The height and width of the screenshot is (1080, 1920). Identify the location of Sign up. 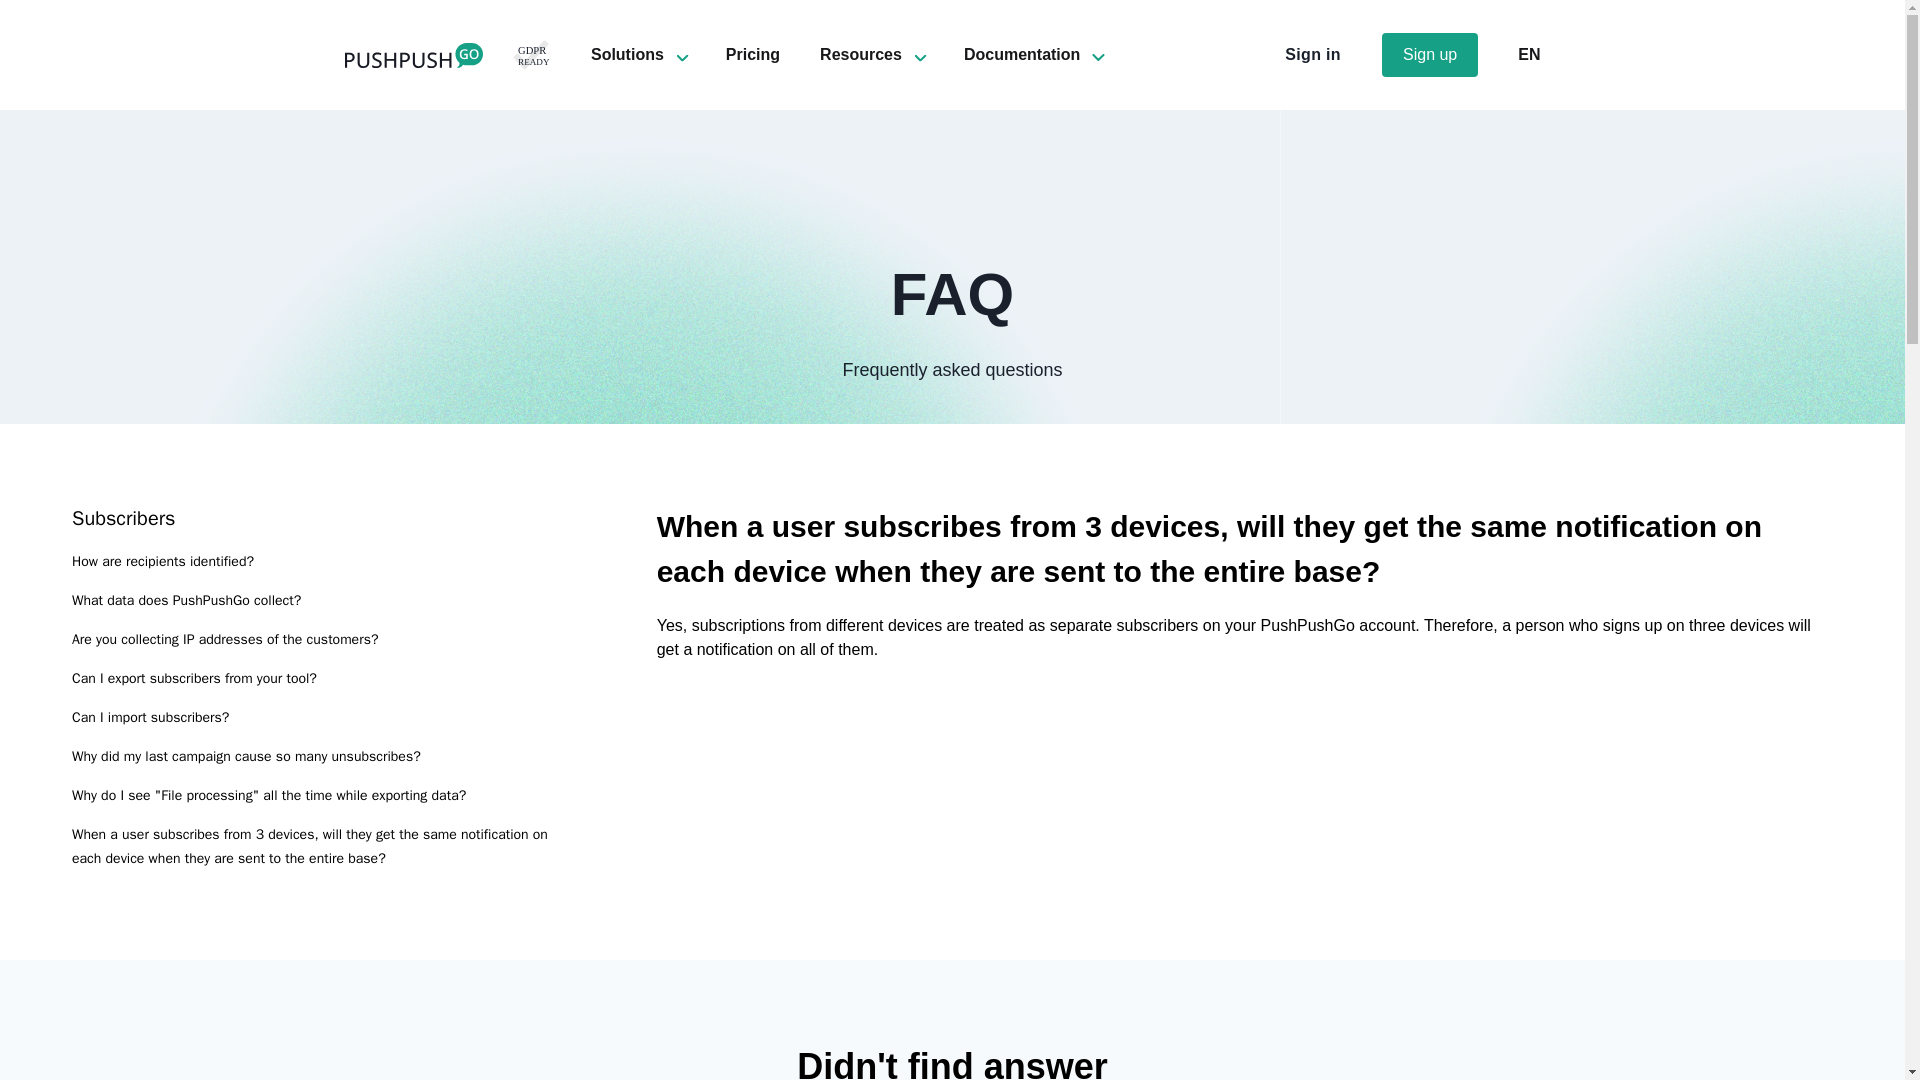
(1430, 54).